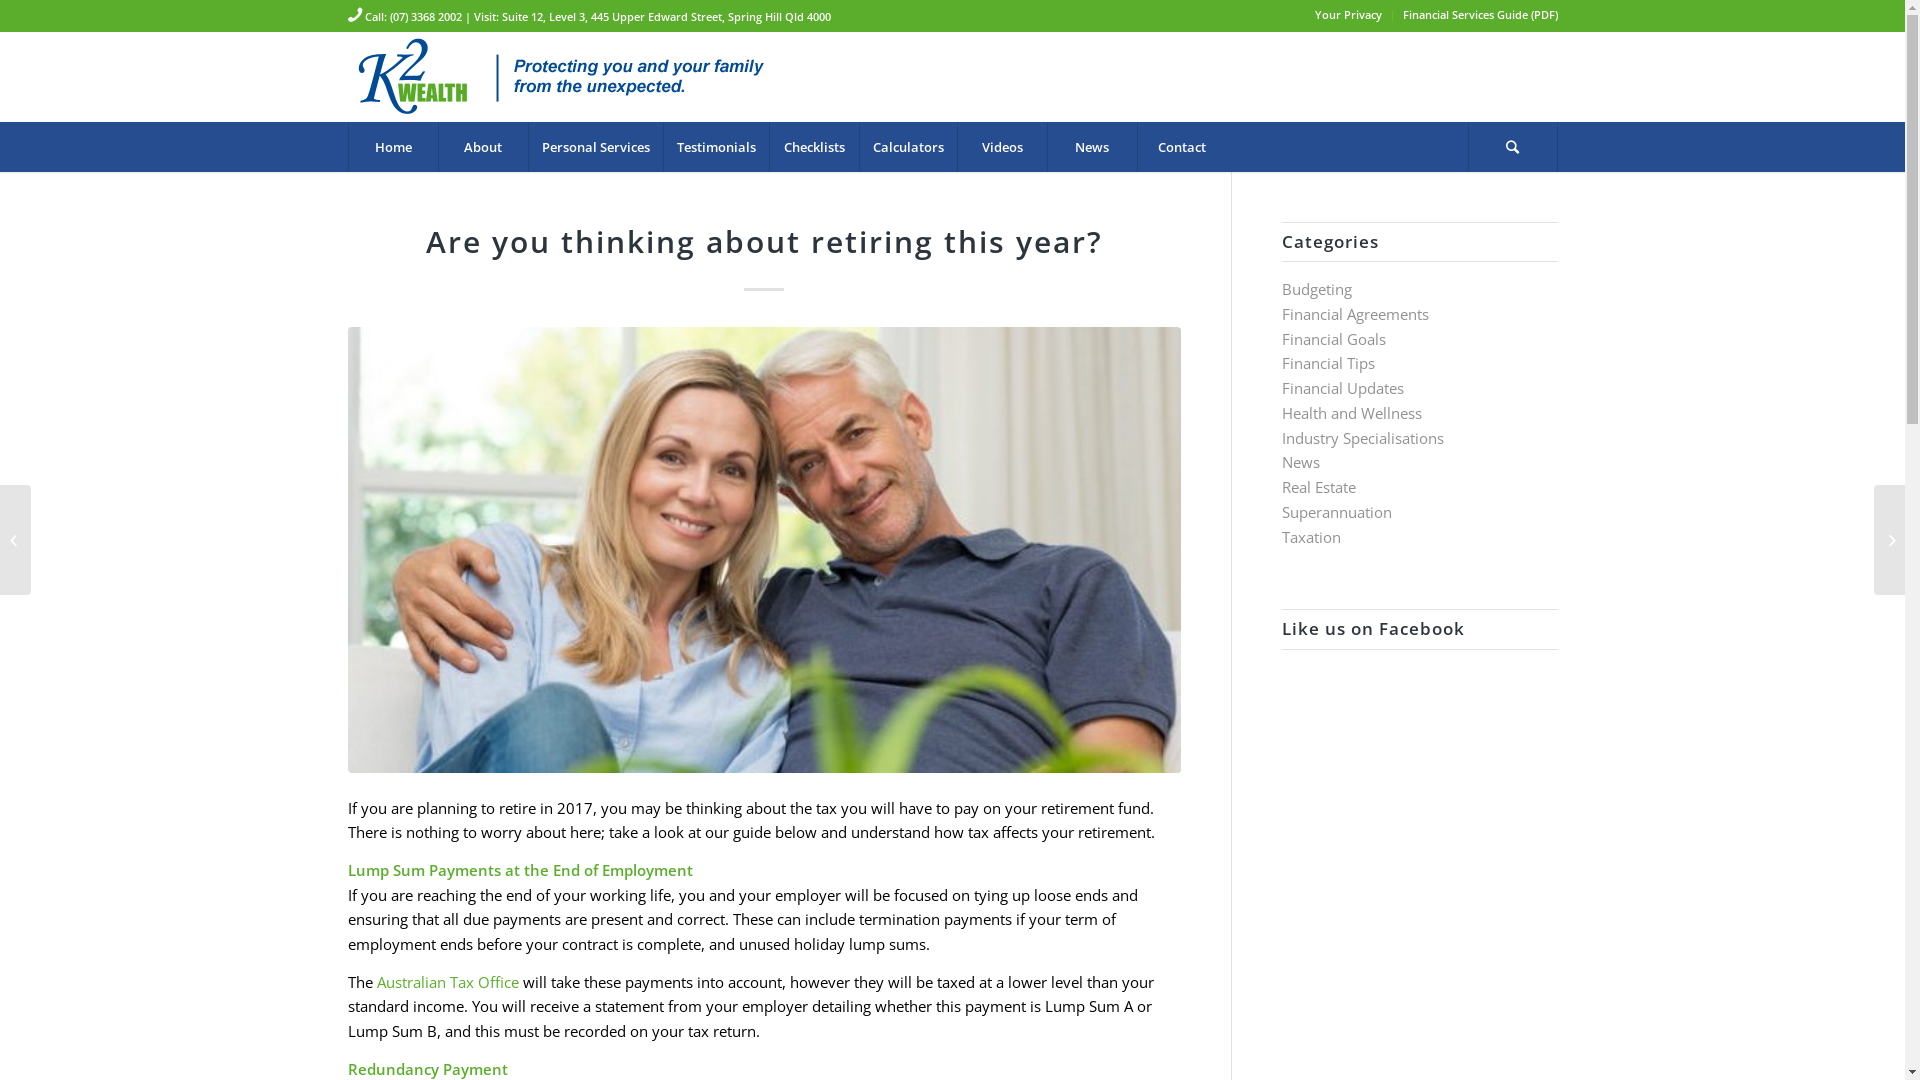  What do you see at coordinates (1352, 413) in the screenshot?
I see `Health and Wellness` at bounding box center [1352, 413].